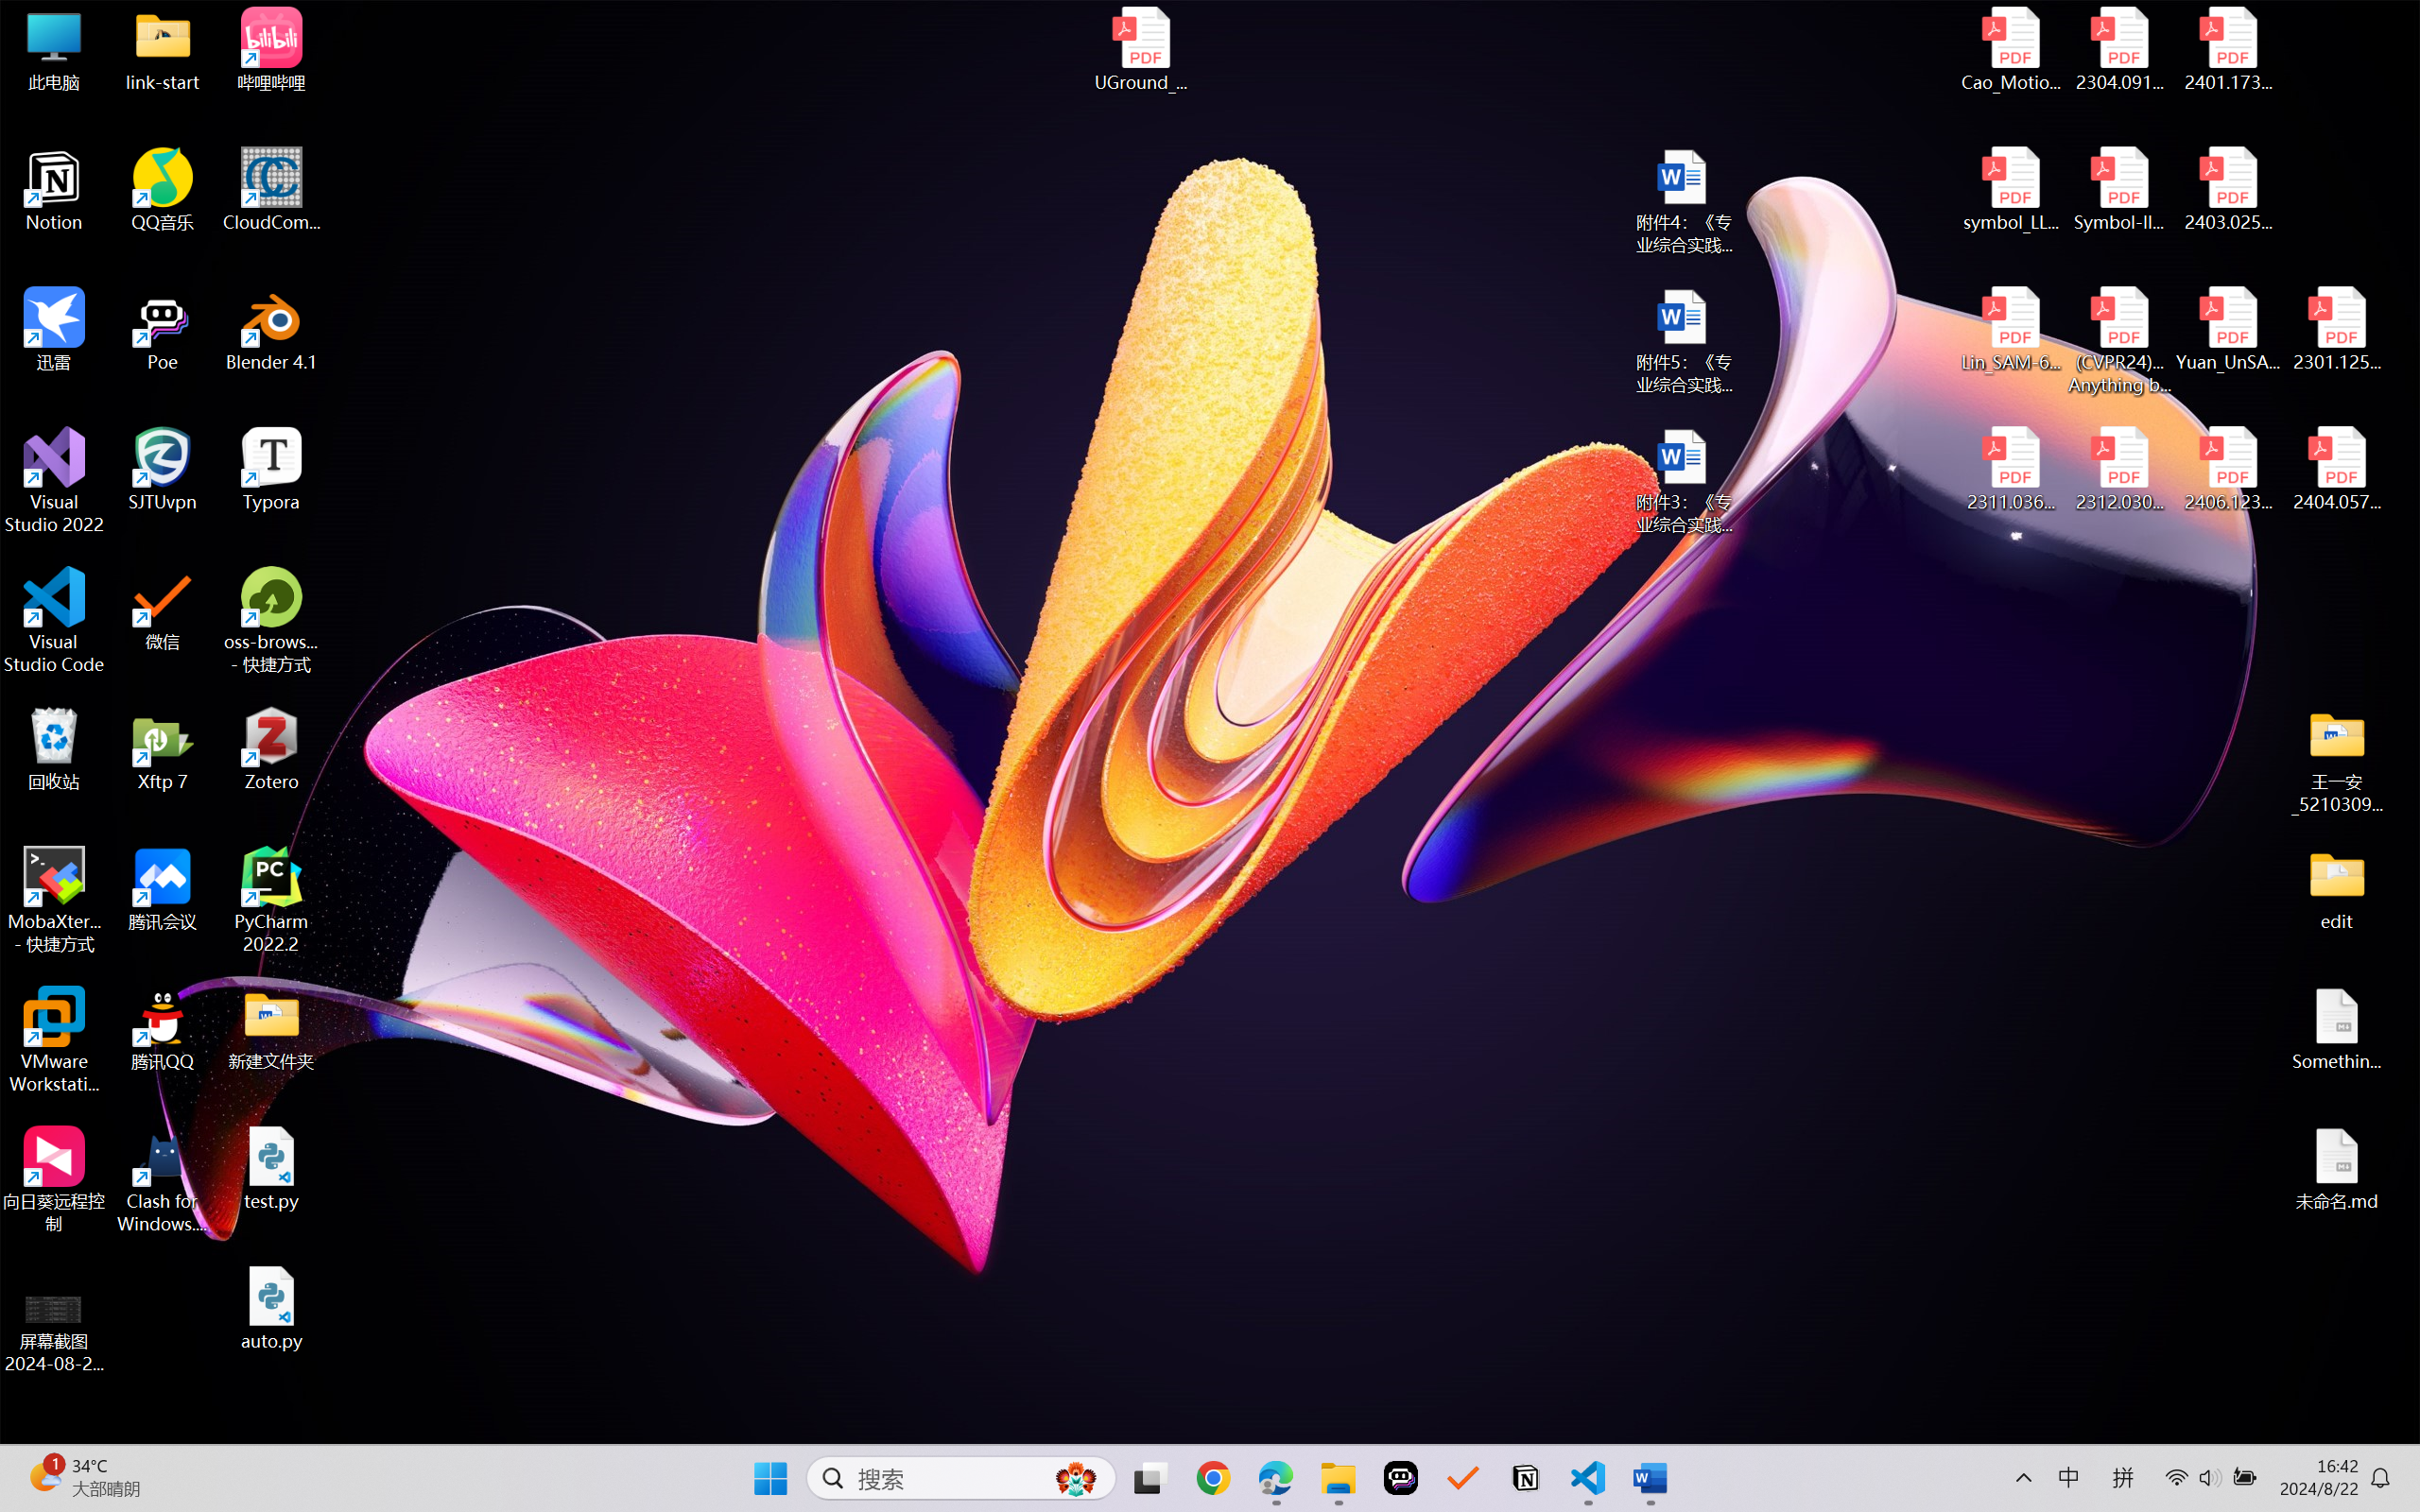 This screenshot has width=2420, height=1512. What do you see at coordinates (1140, 49) in the screenshot?
I see `UGround_paper.pdf` at bounding box center [1140, 49].